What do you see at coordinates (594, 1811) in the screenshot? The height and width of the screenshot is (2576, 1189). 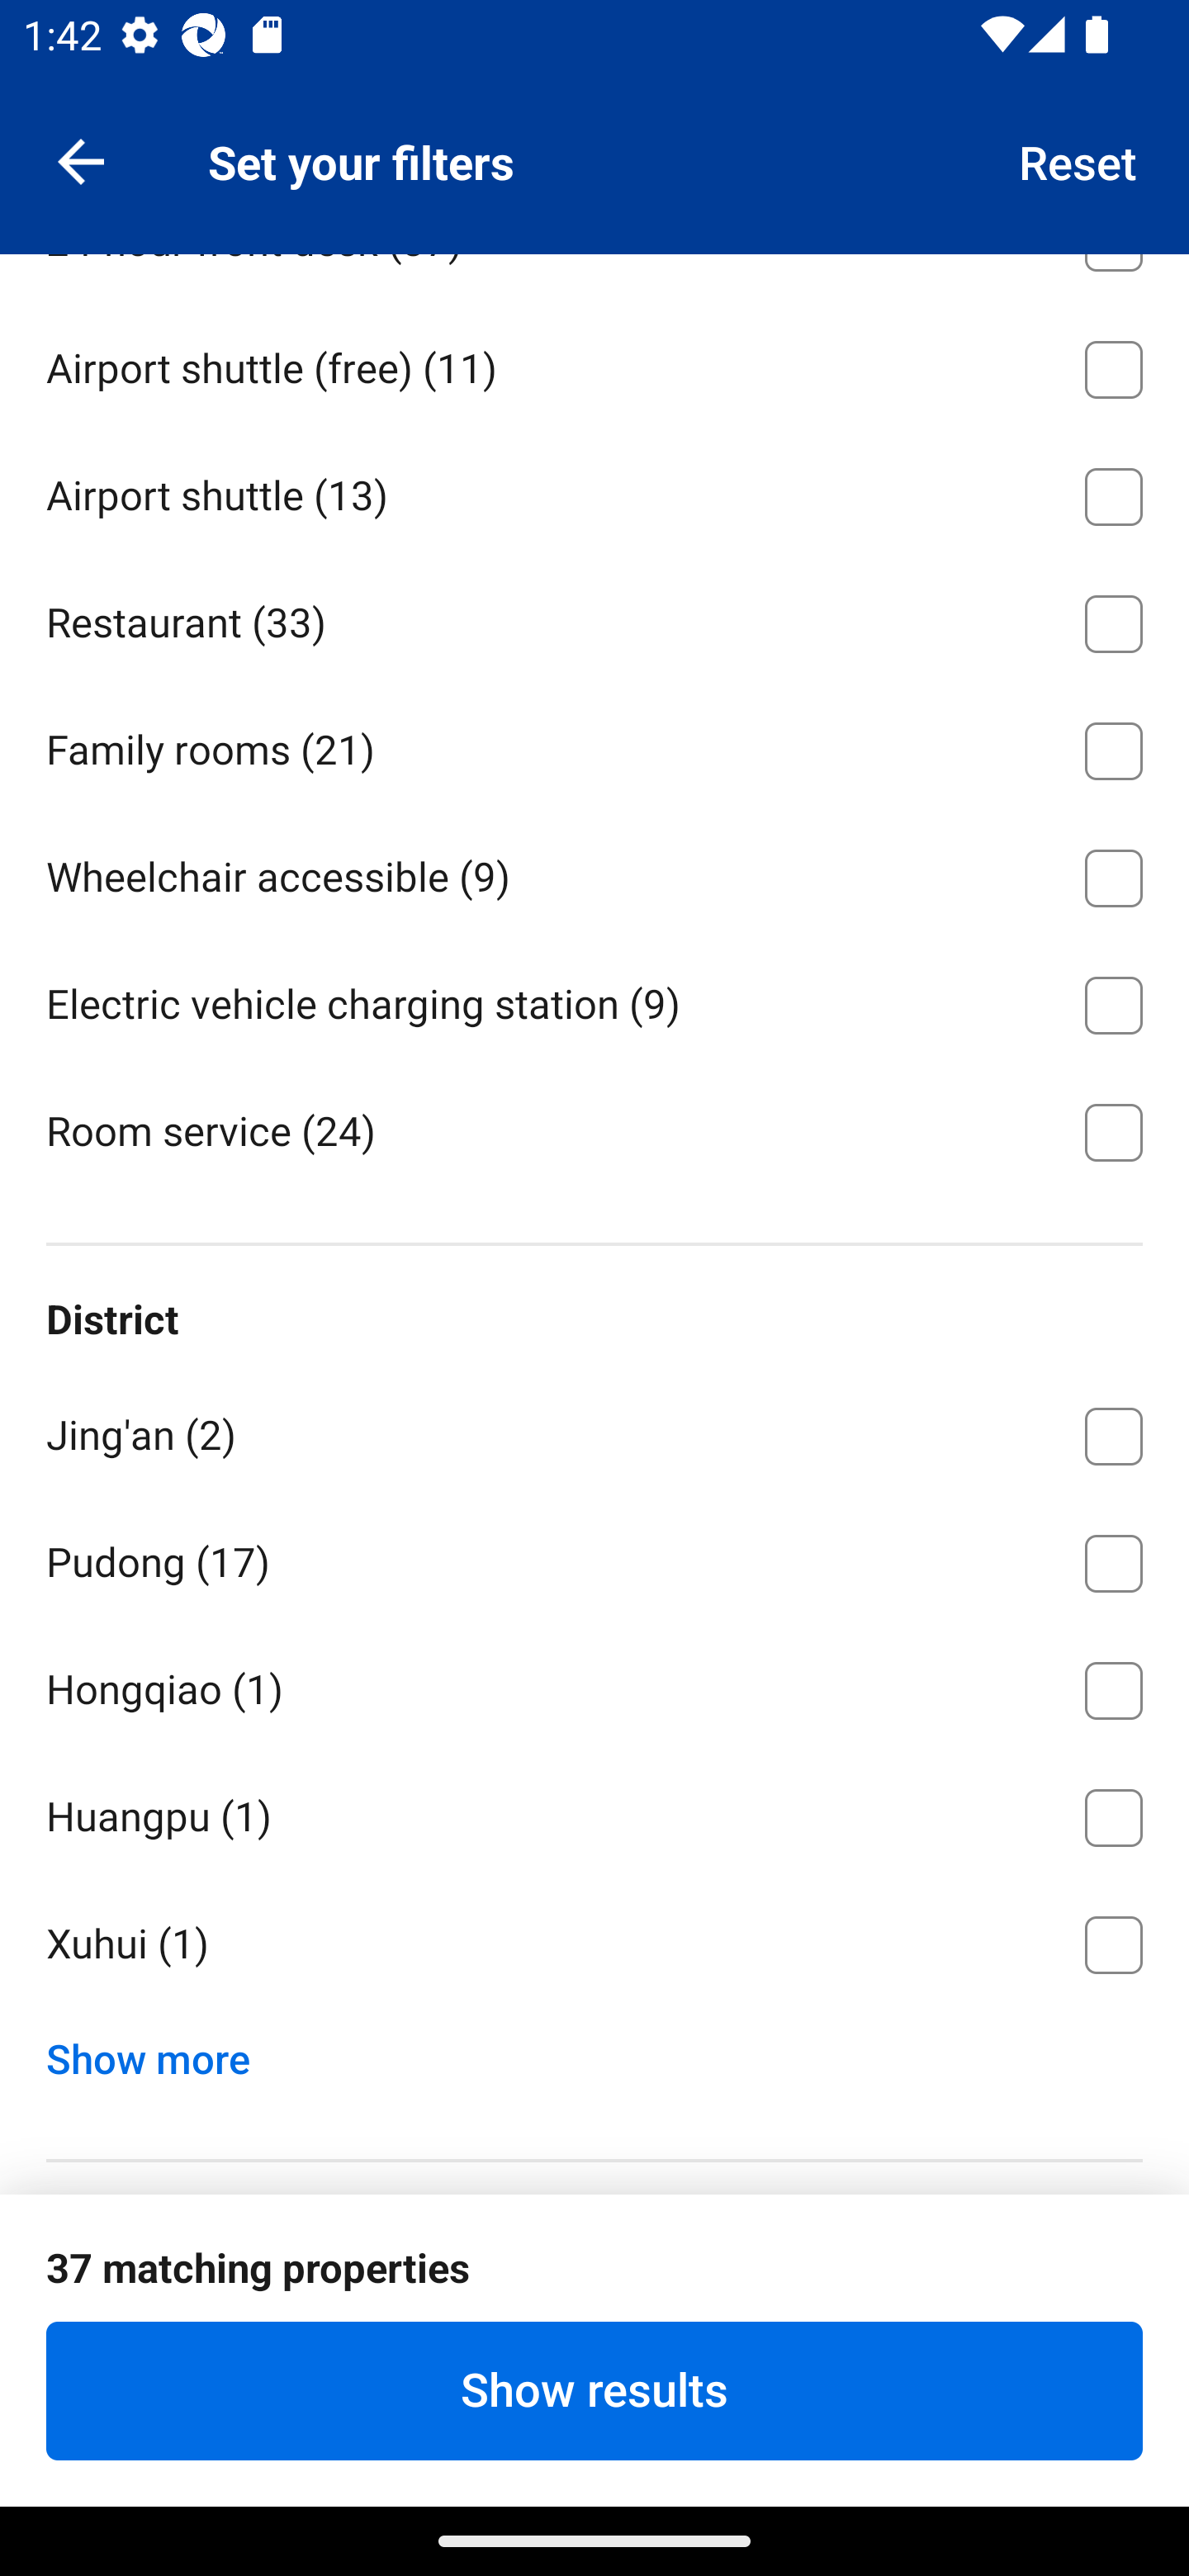 I see `Huangpu ⁦(1)` at bounding box center [594, 1811].